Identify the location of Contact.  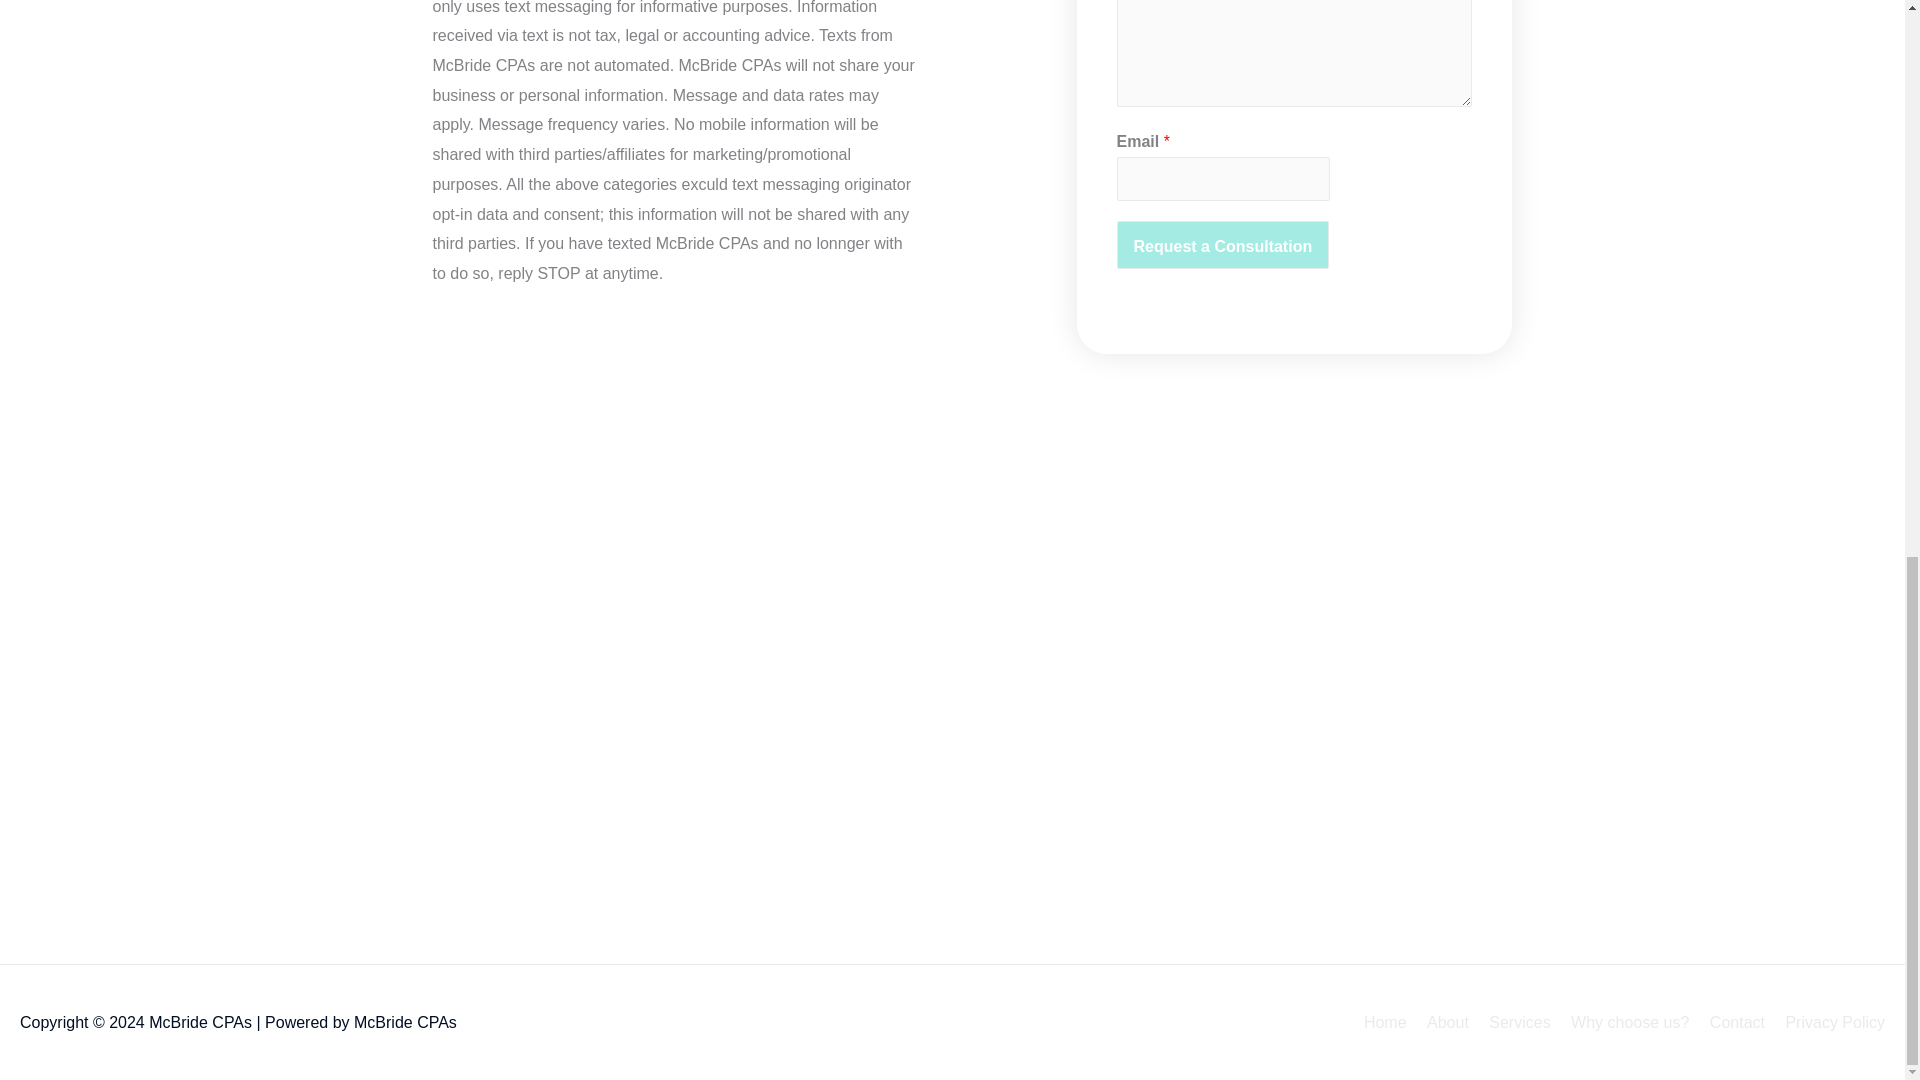
(1728, 1022).